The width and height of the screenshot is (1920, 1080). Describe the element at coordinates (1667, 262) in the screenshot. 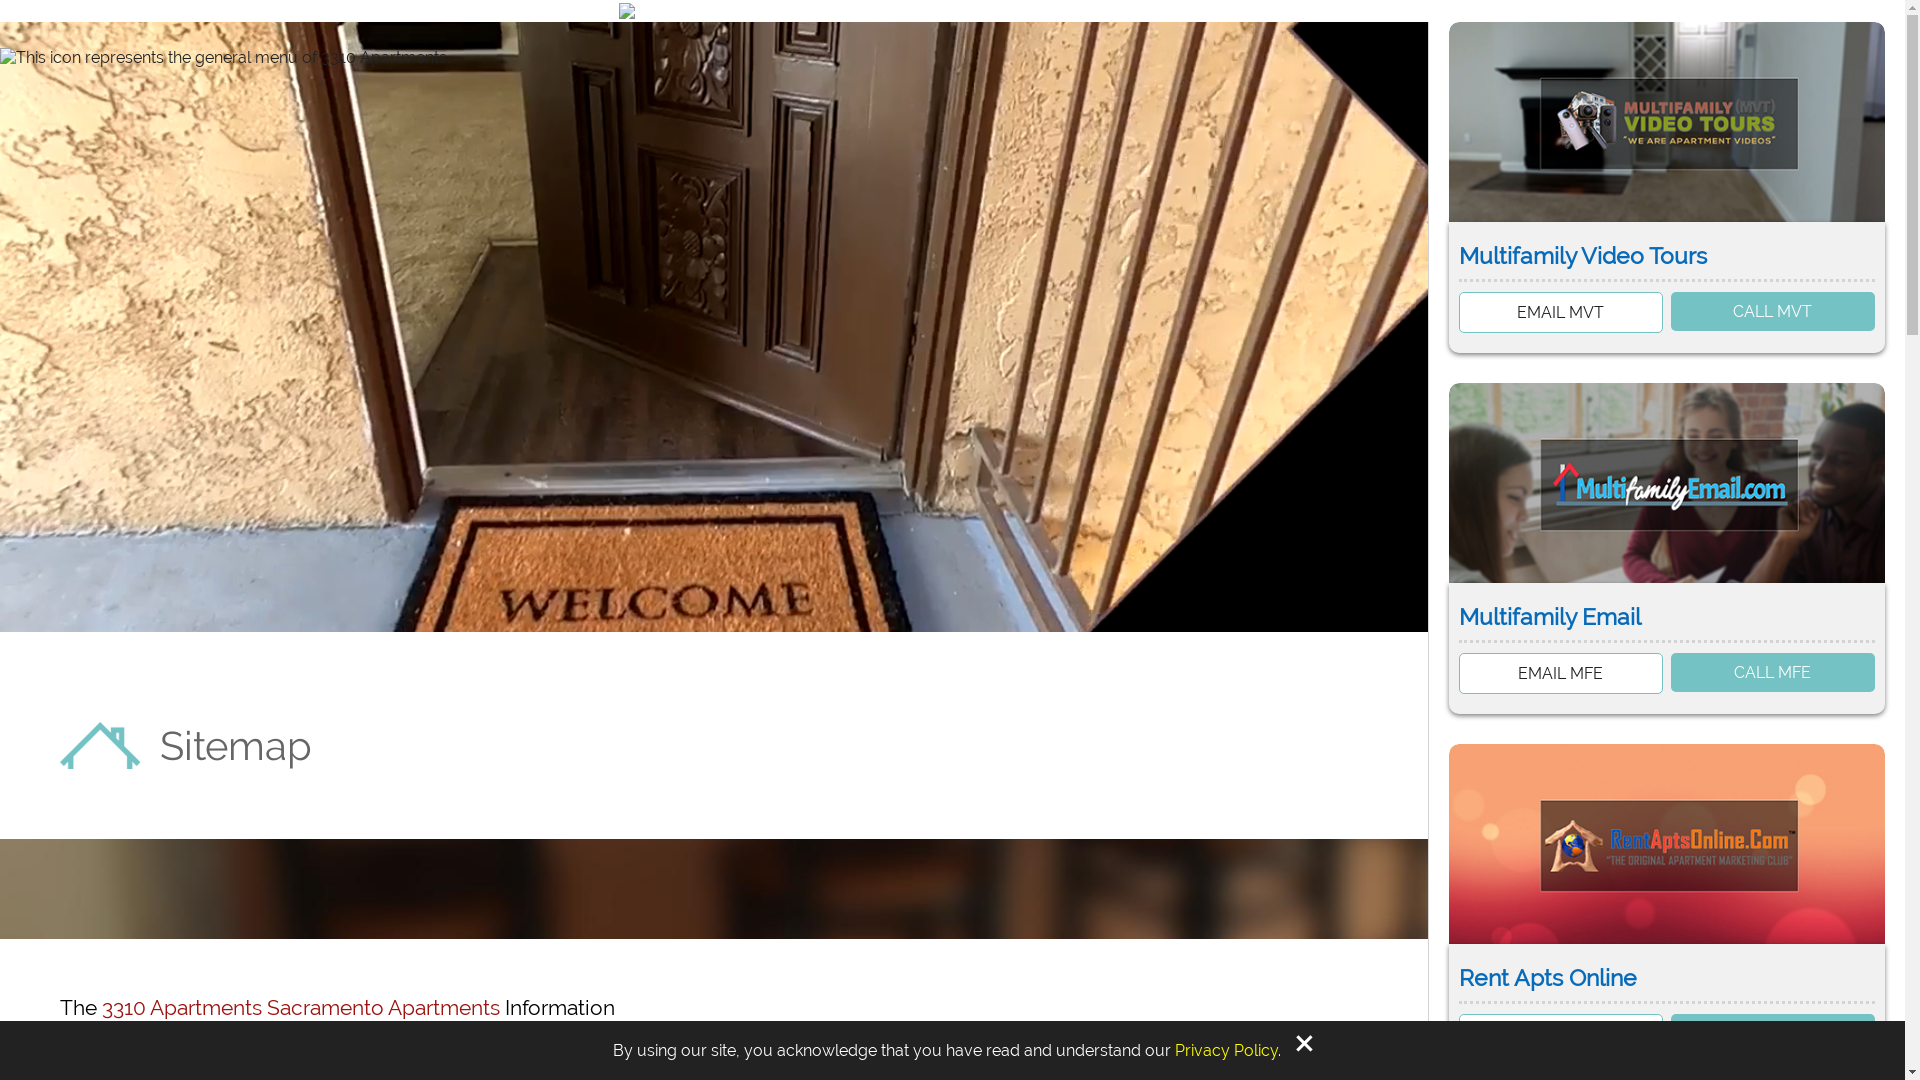

I see `Multifamily Video Tours` at that location.